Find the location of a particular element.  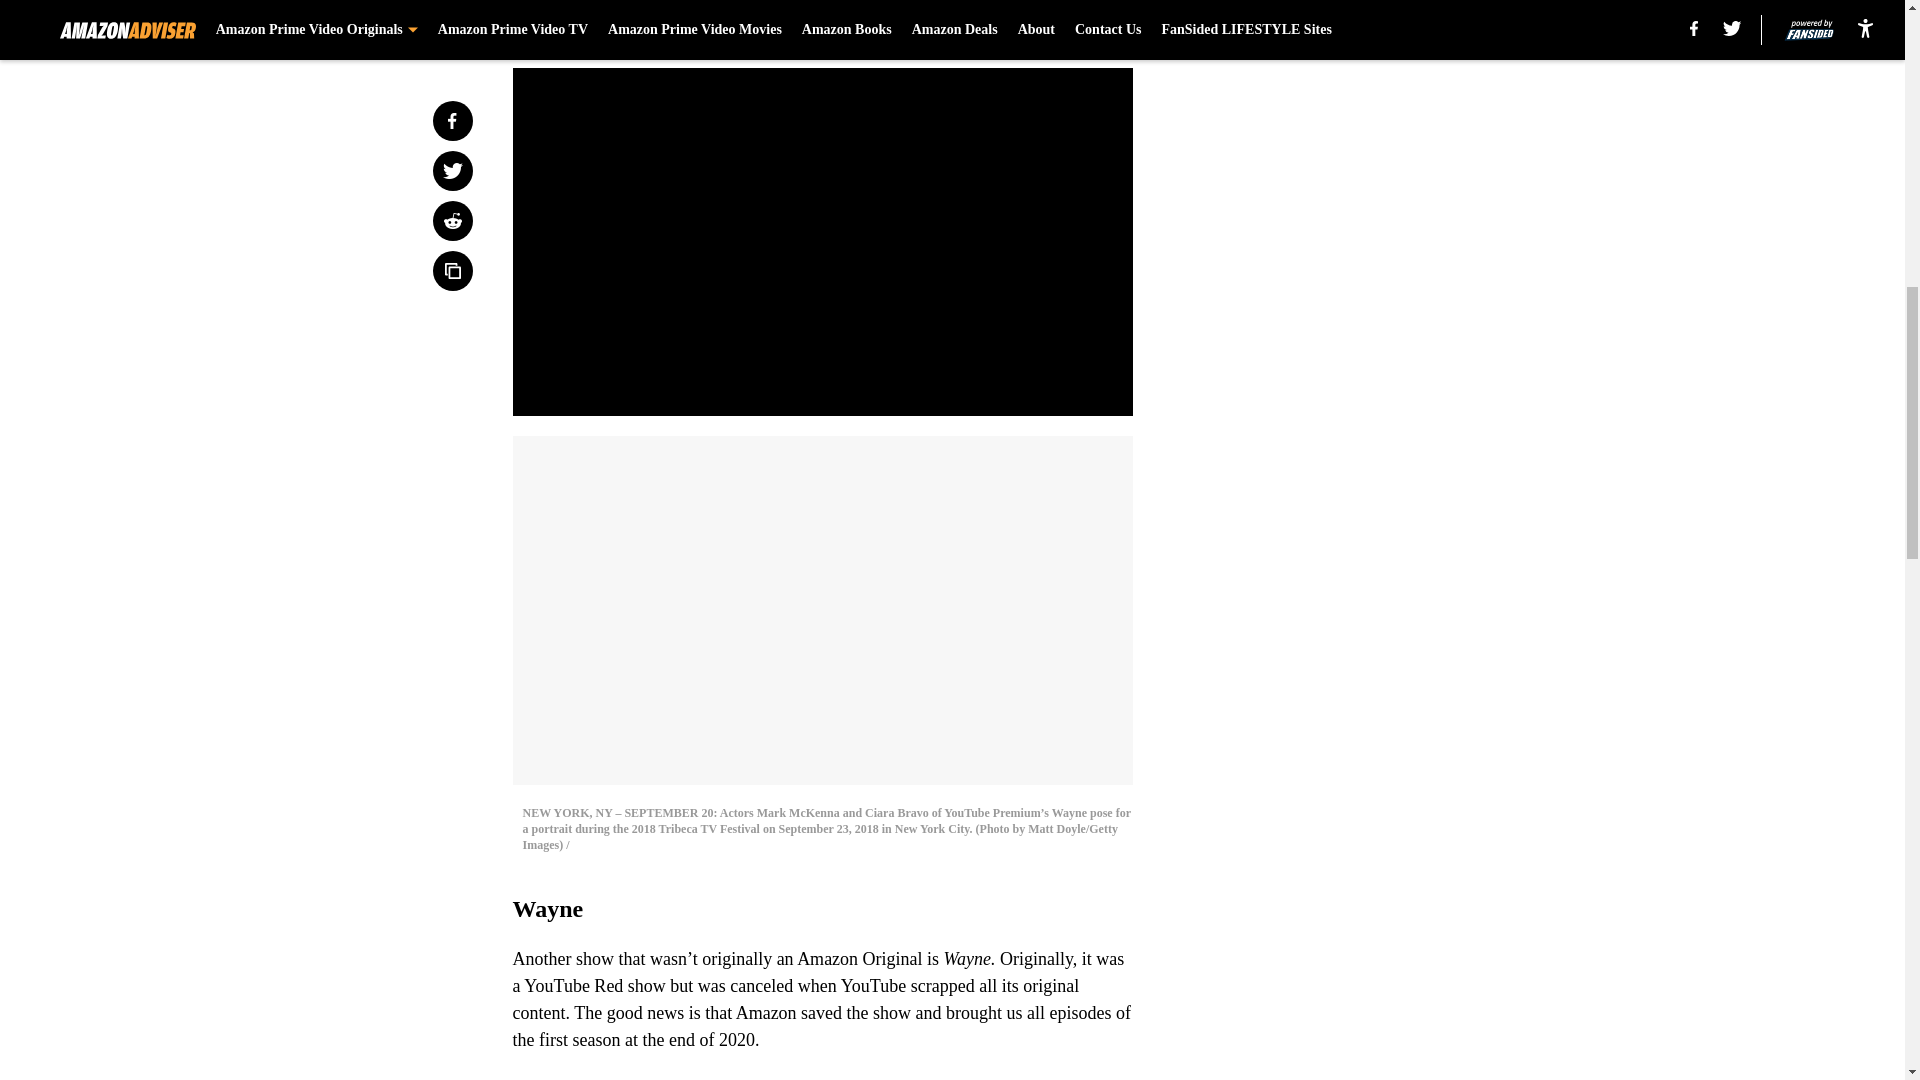

Prev is located at coordinates (572, 27).